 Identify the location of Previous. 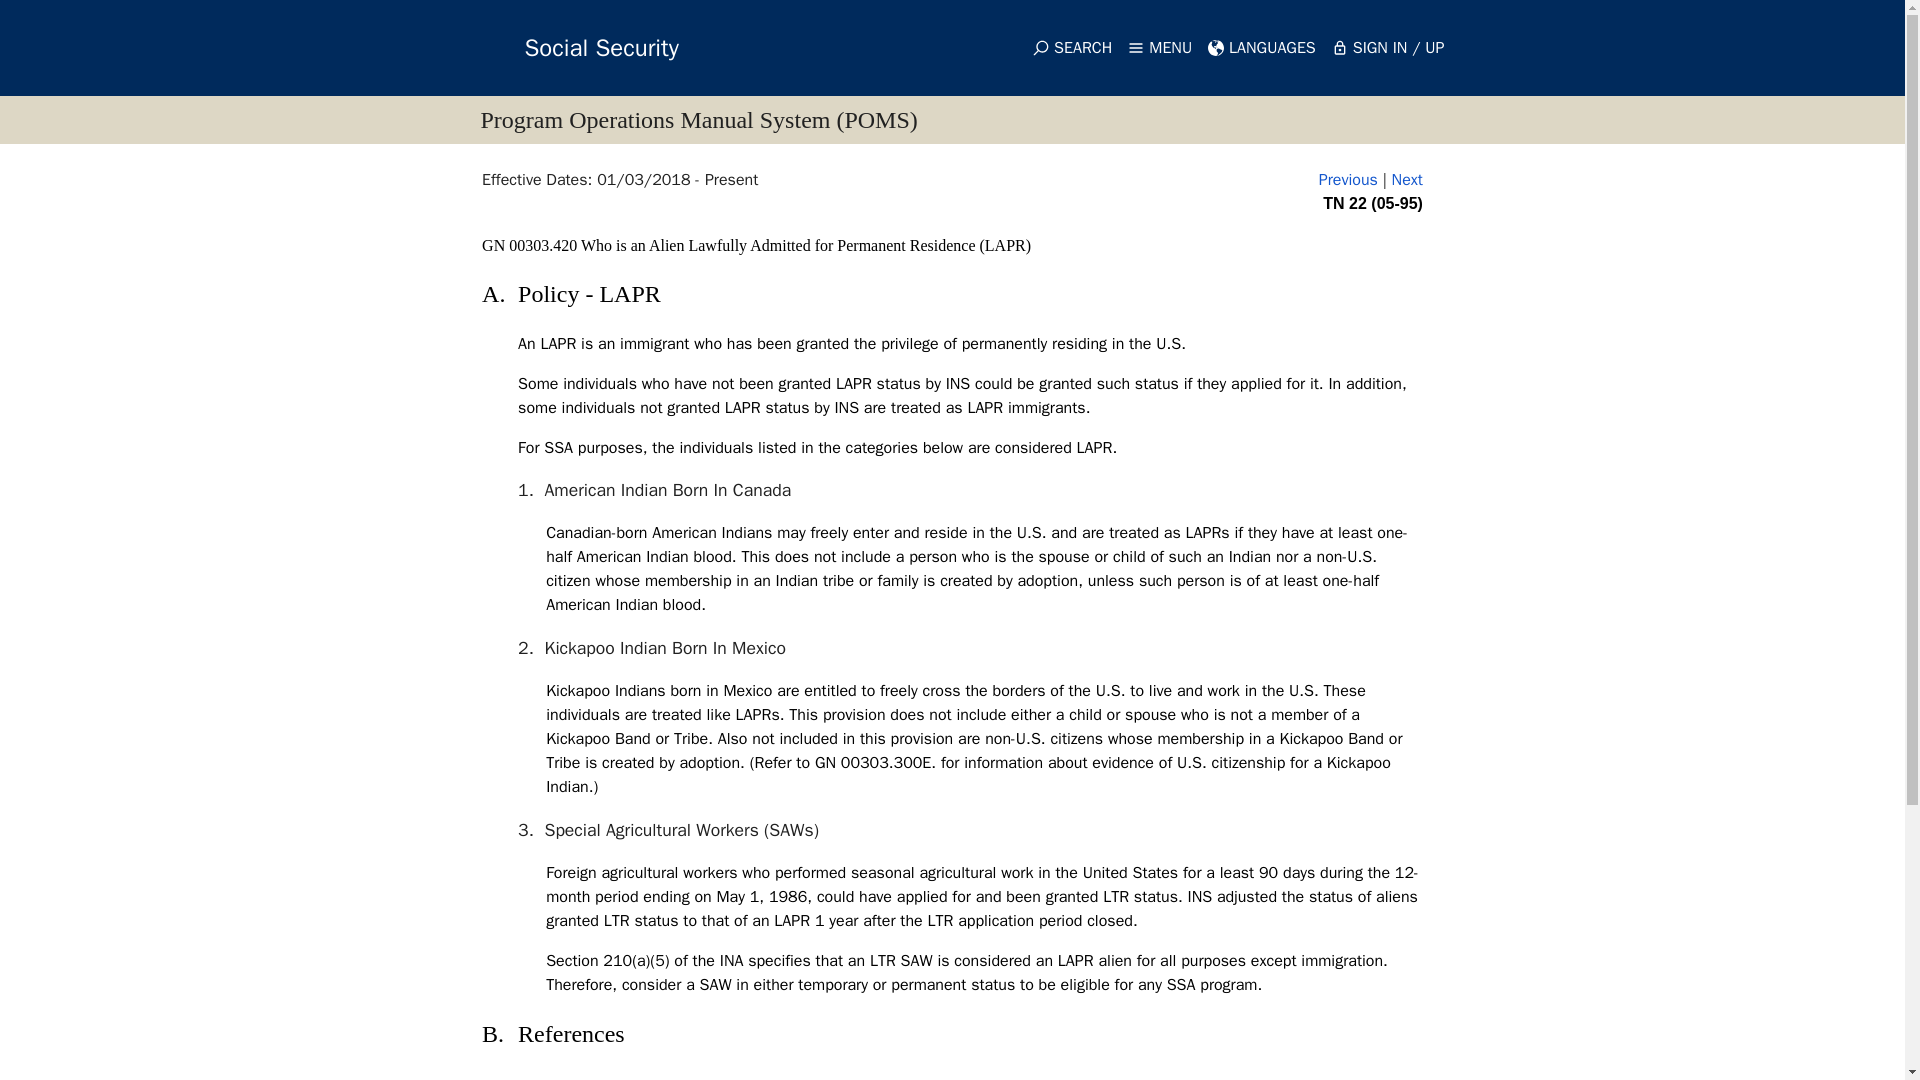
(1348, 180).